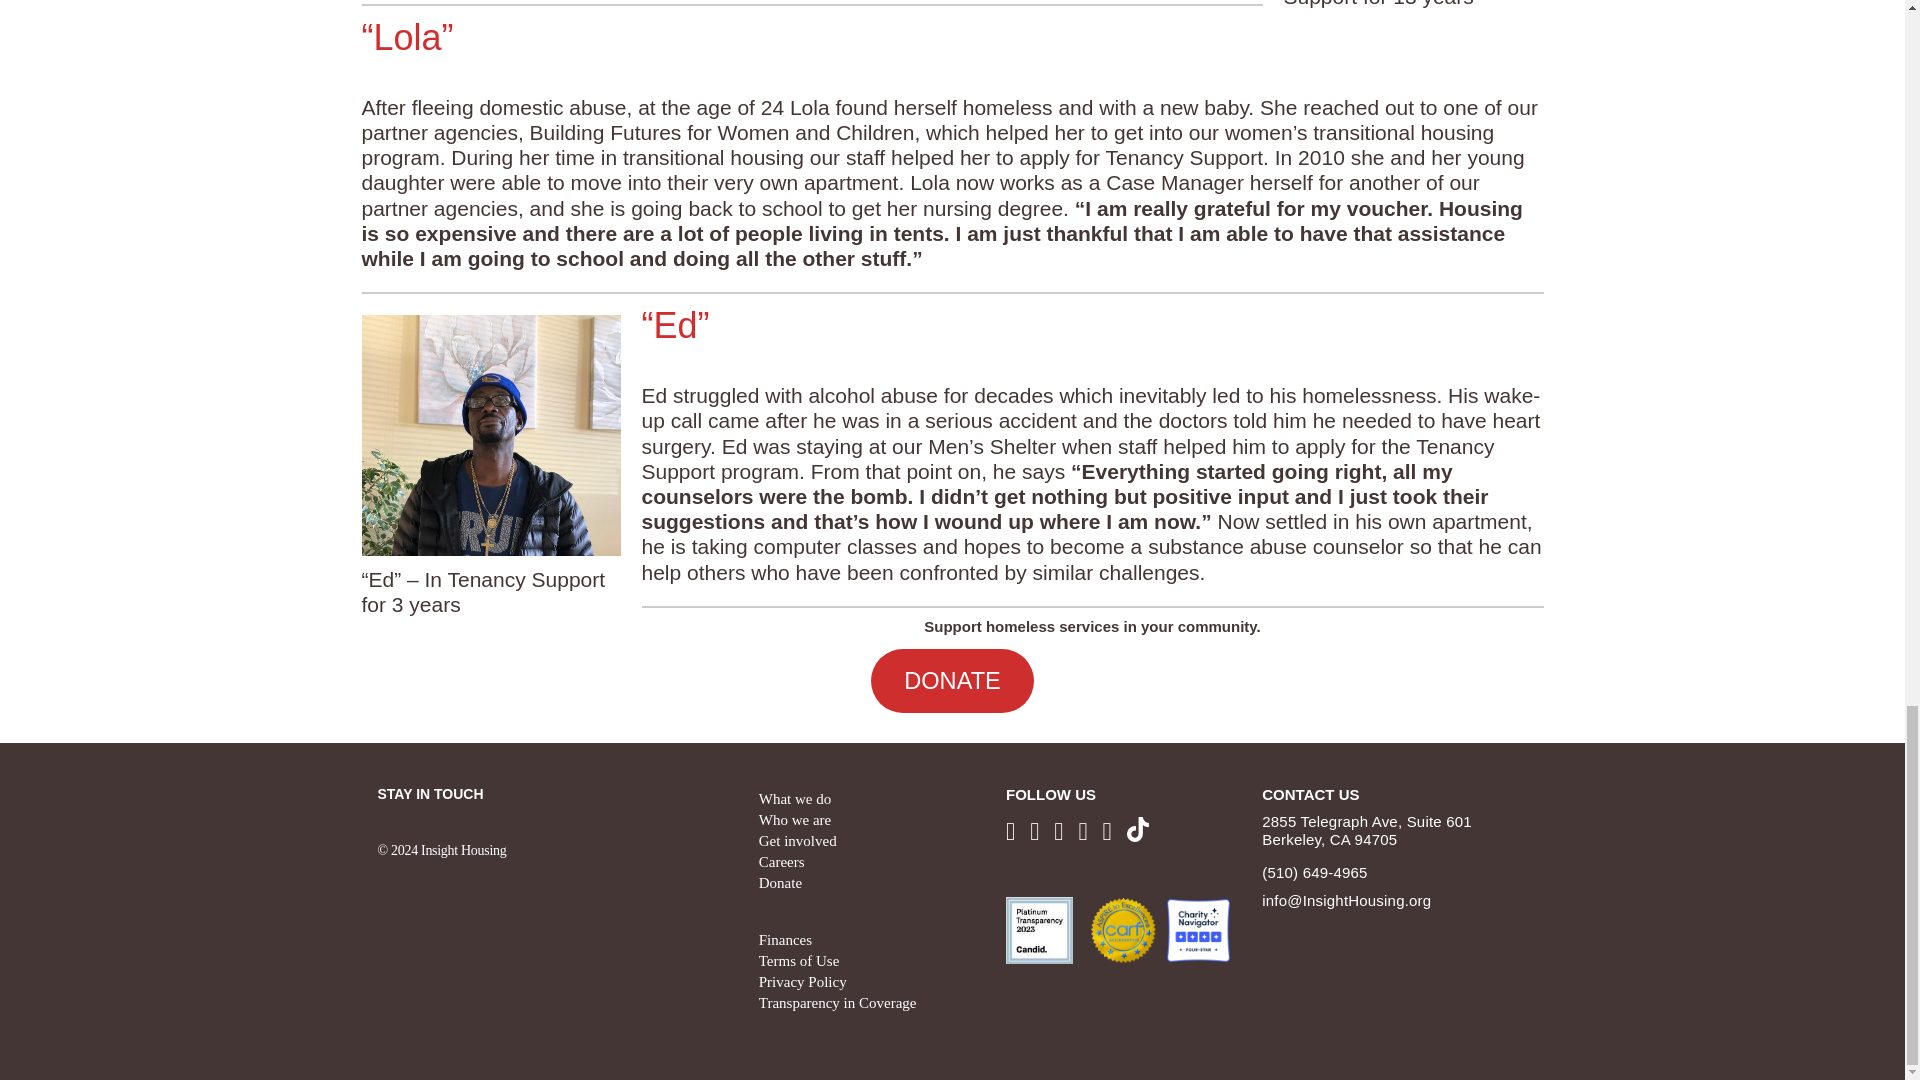  I want to click on What we do, so click(794, 798).